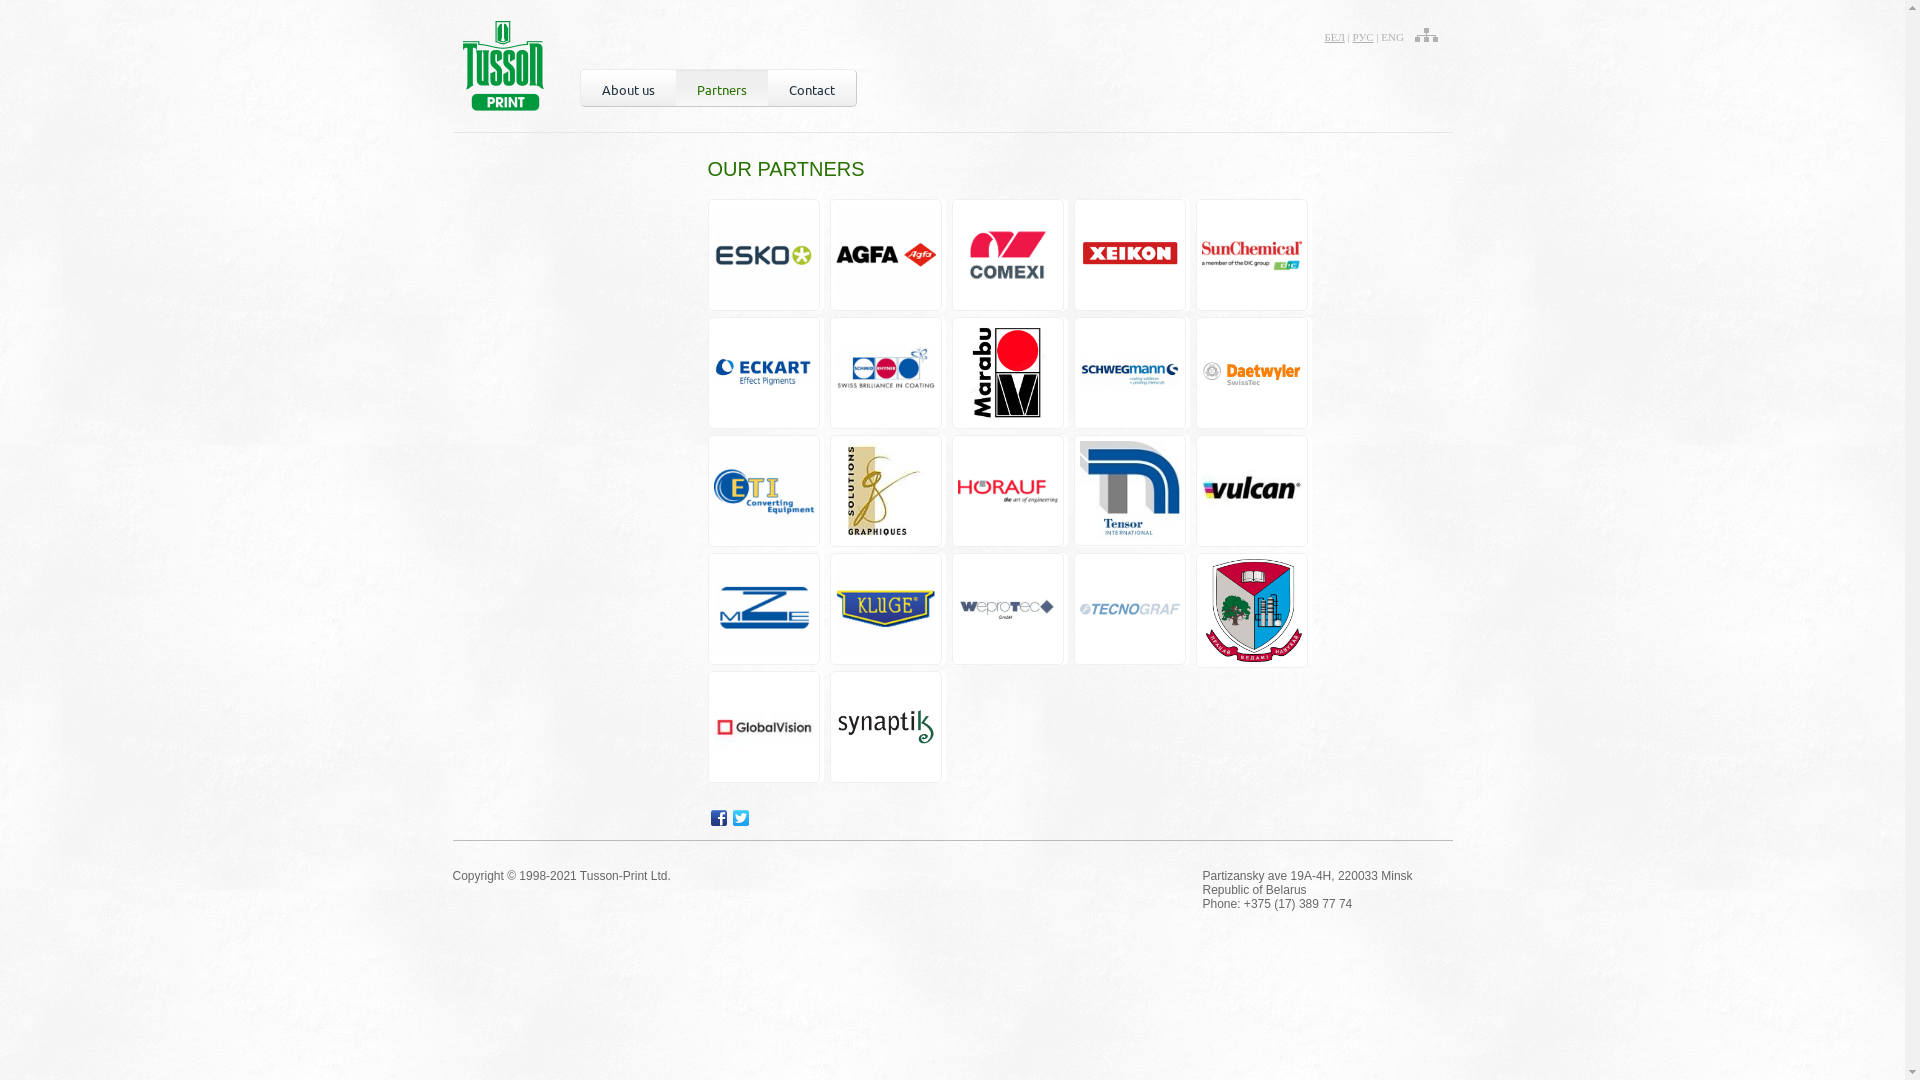 Image resolution: width=1920 pixels, height=1080 pixels. Describe the element at coordinates (1132, 373) in the screenshot. I see `SCHWEGMANN` at that location.